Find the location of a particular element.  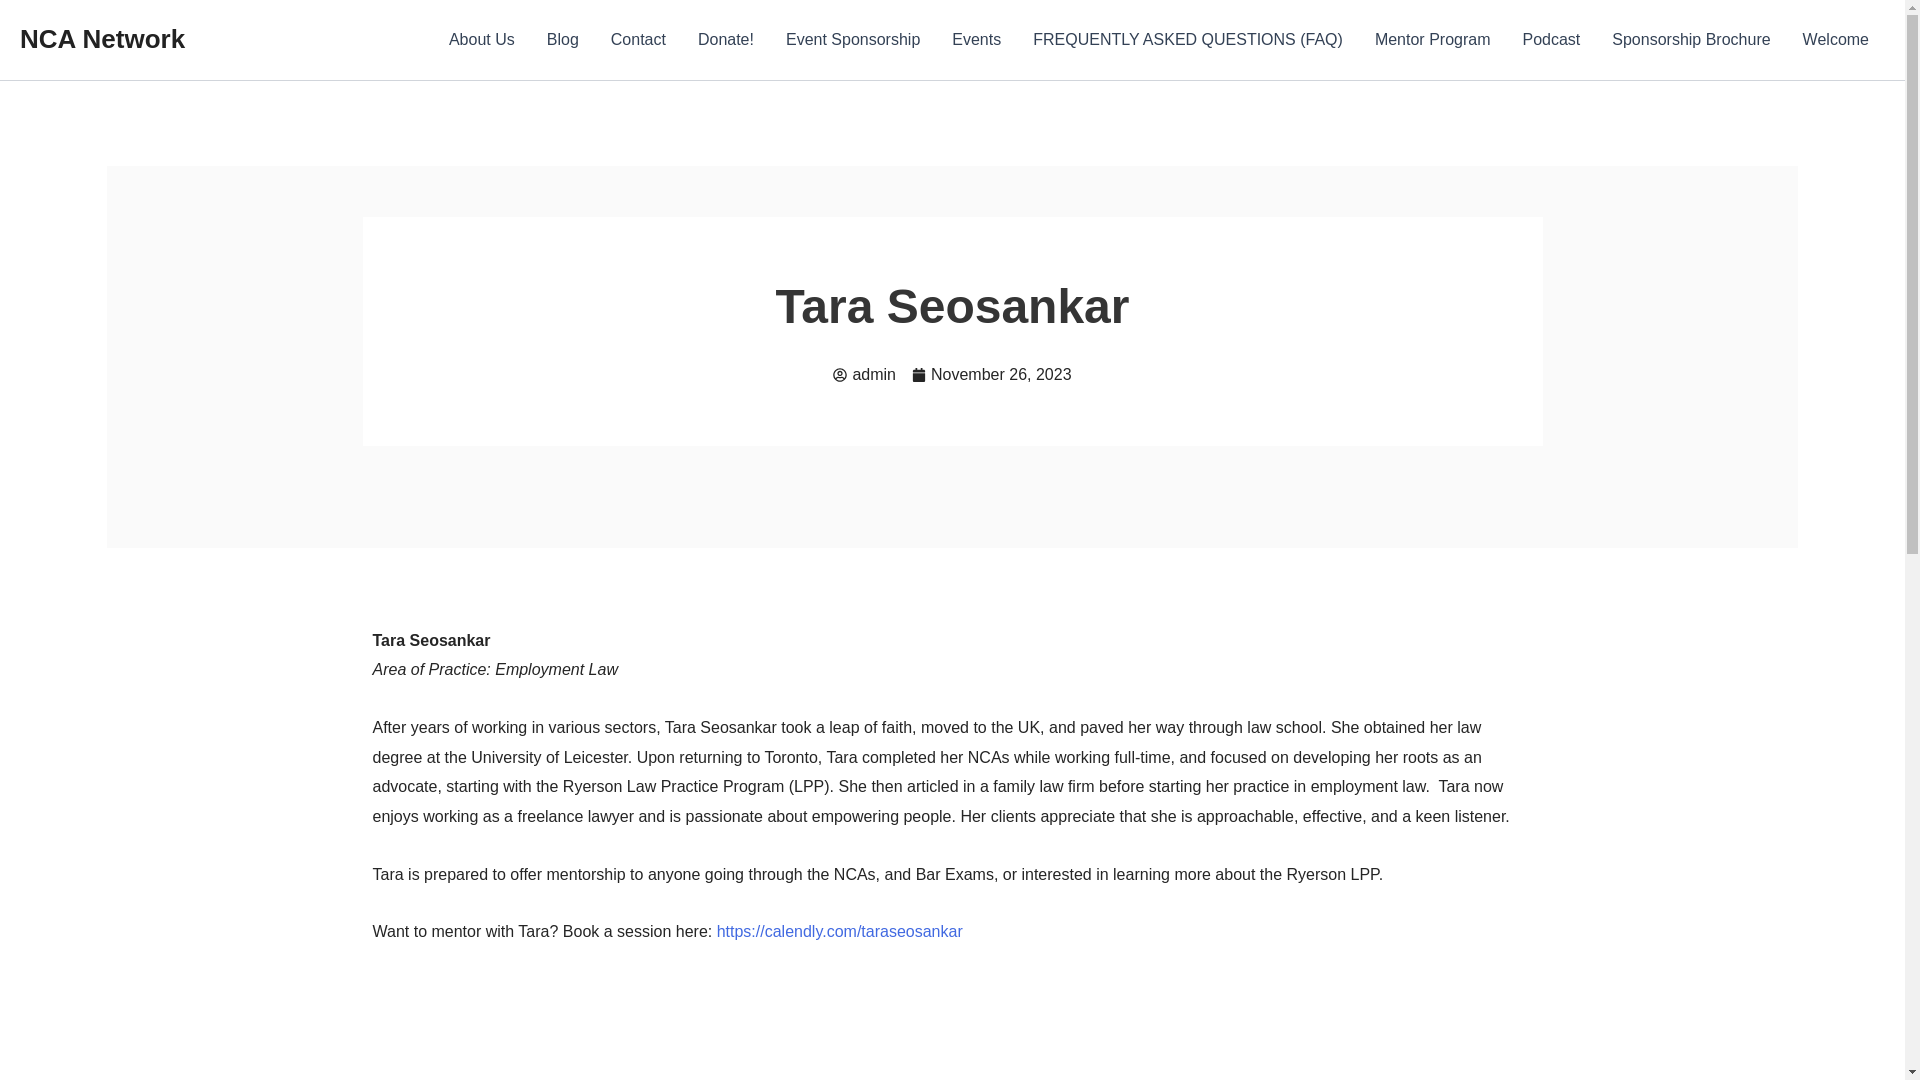

Event Sponsorship is located at coordinates (852, 40).